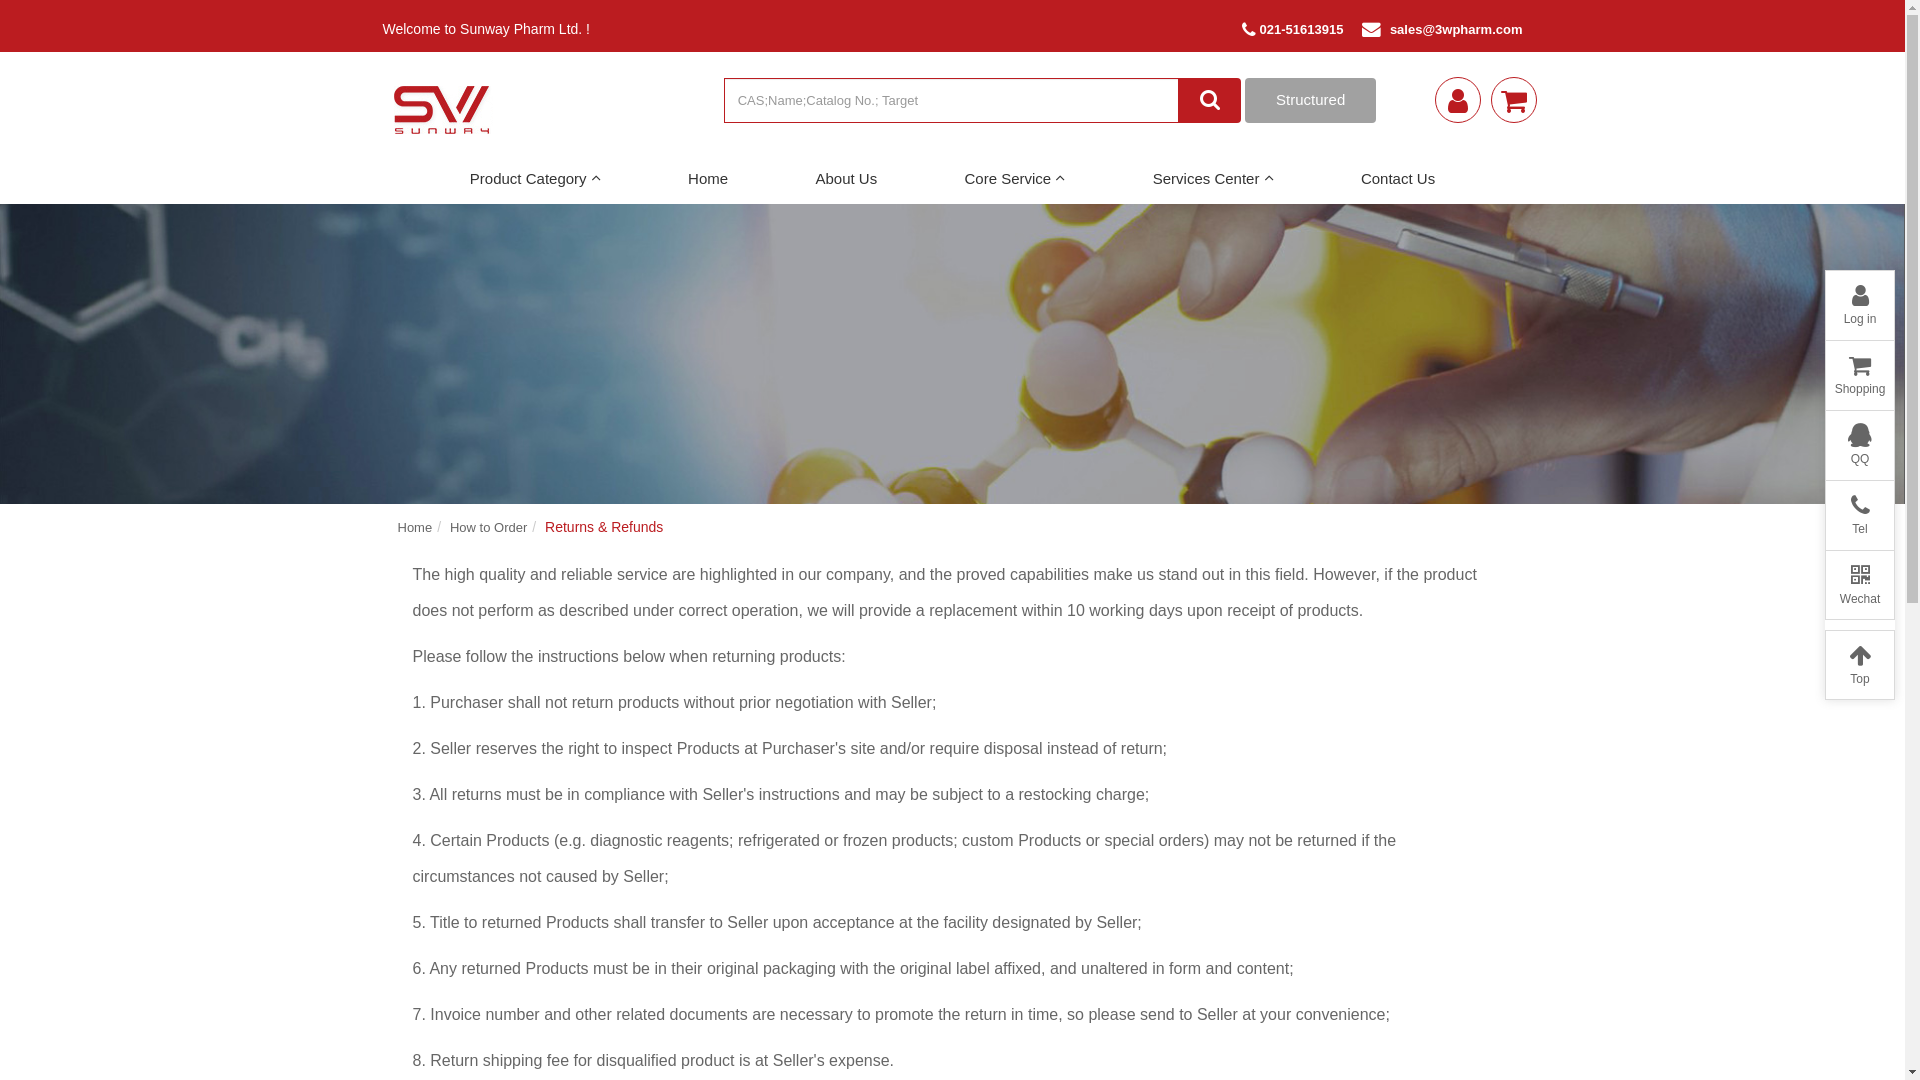  Describe the element at coordinates (416, 528) in the screenshot. I see `Home` at that location.